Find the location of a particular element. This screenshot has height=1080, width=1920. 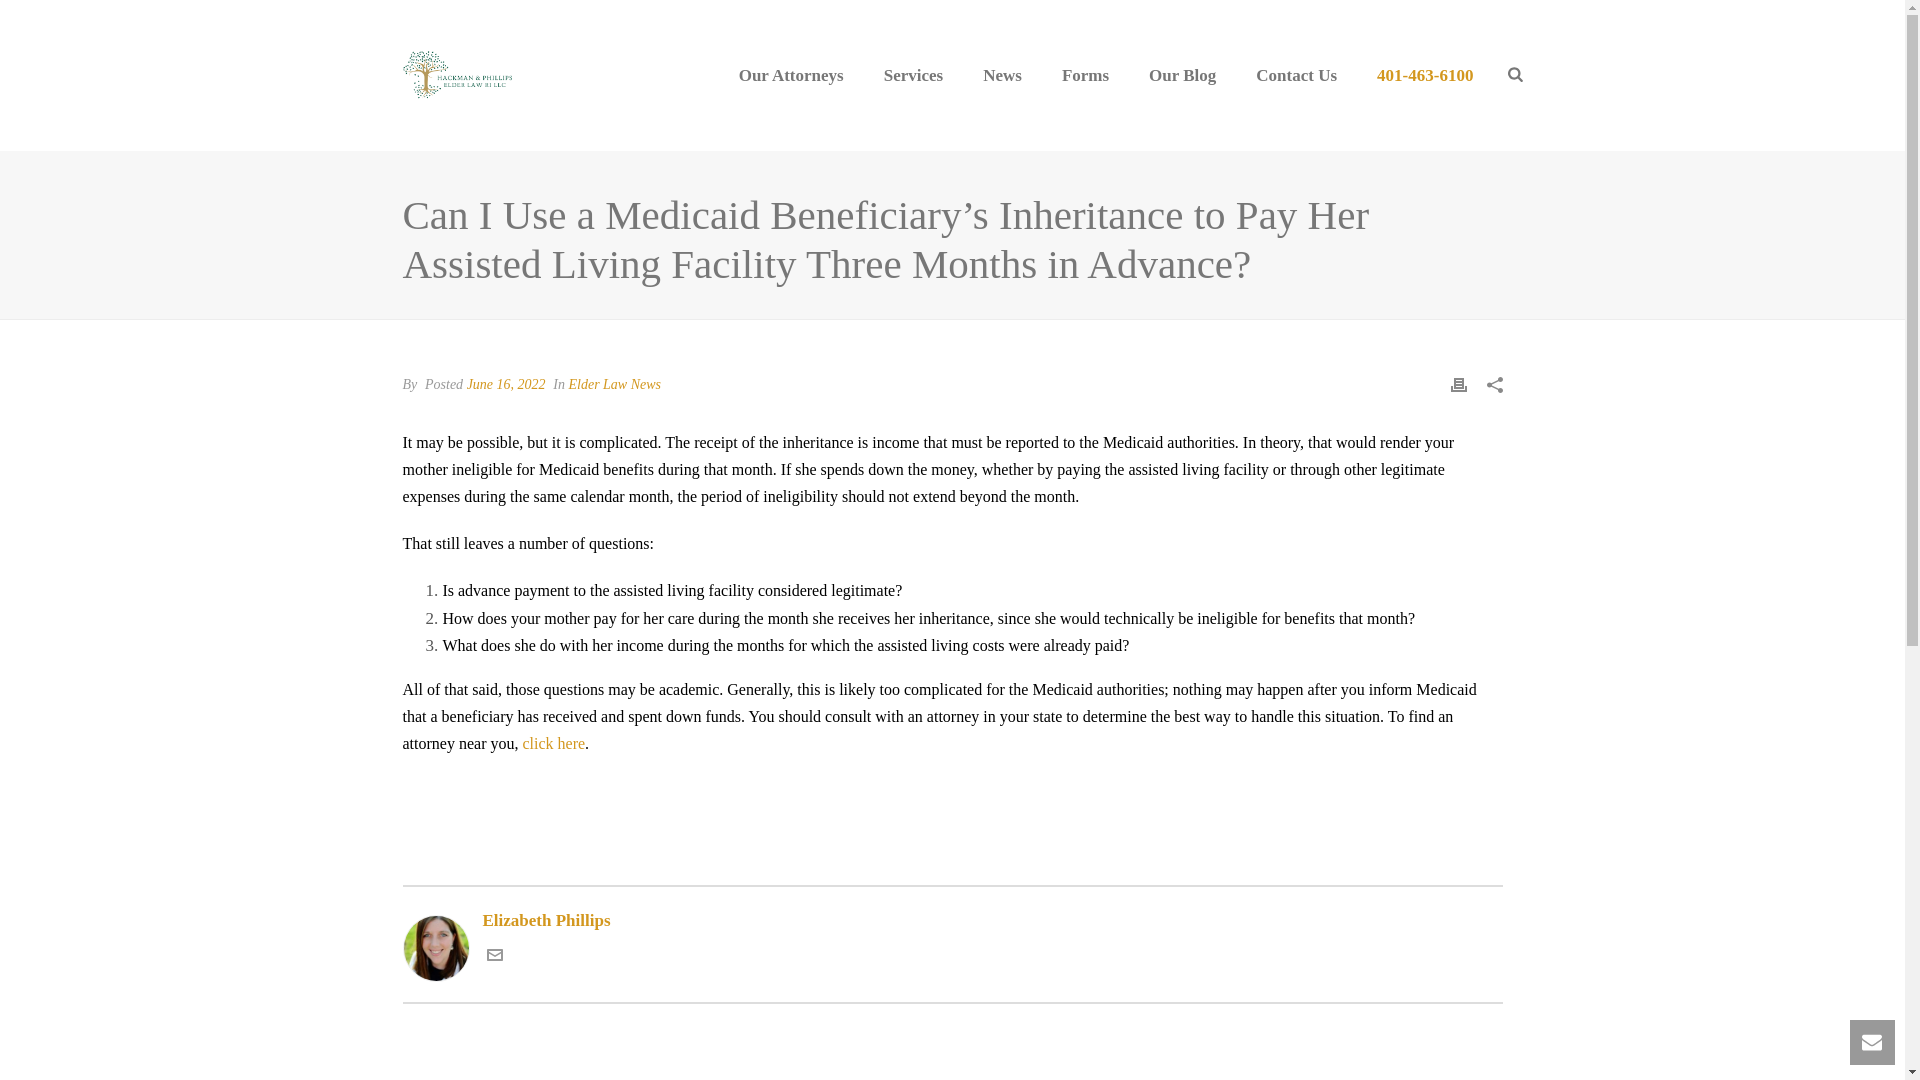

Services is located at coordinates (914, 75).